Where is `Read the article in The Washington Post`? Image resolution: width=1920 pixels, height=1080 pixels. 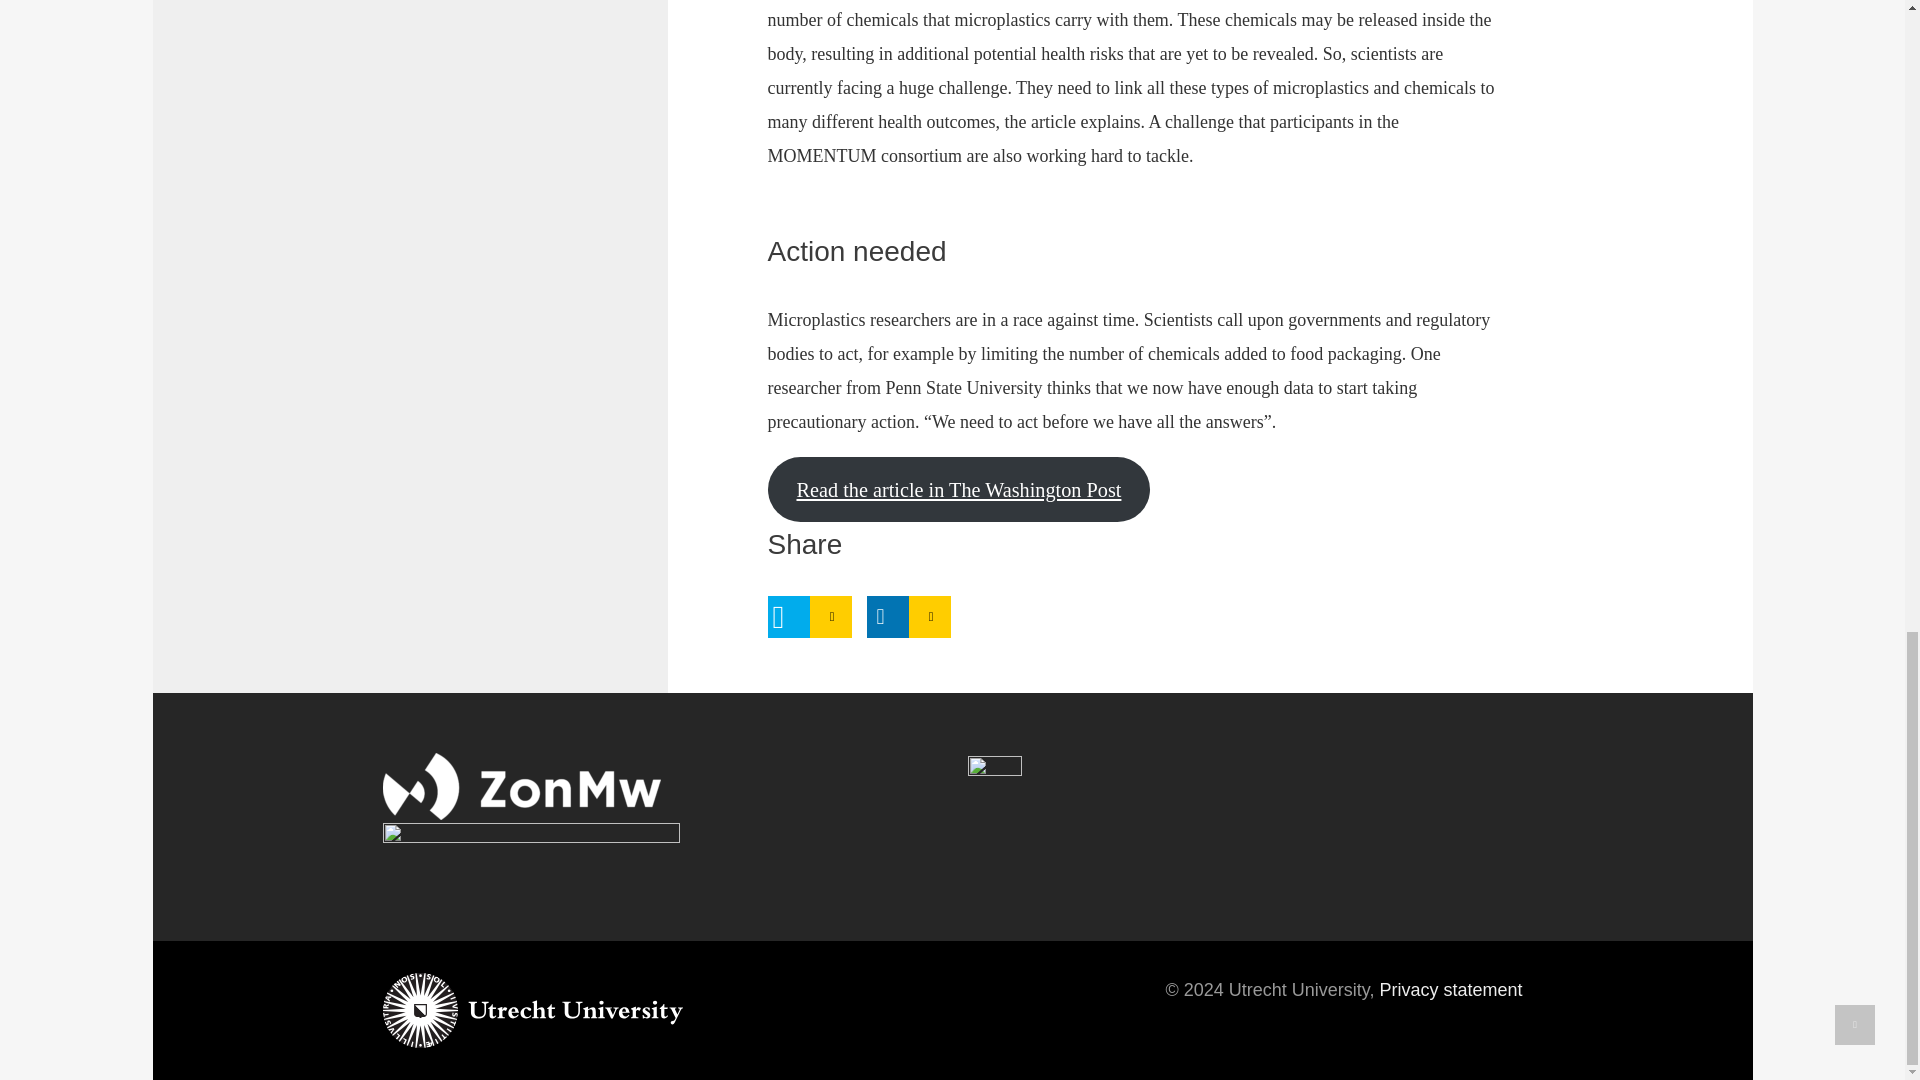
Read the article in The Washington Post is located at coordinates (959, 488).